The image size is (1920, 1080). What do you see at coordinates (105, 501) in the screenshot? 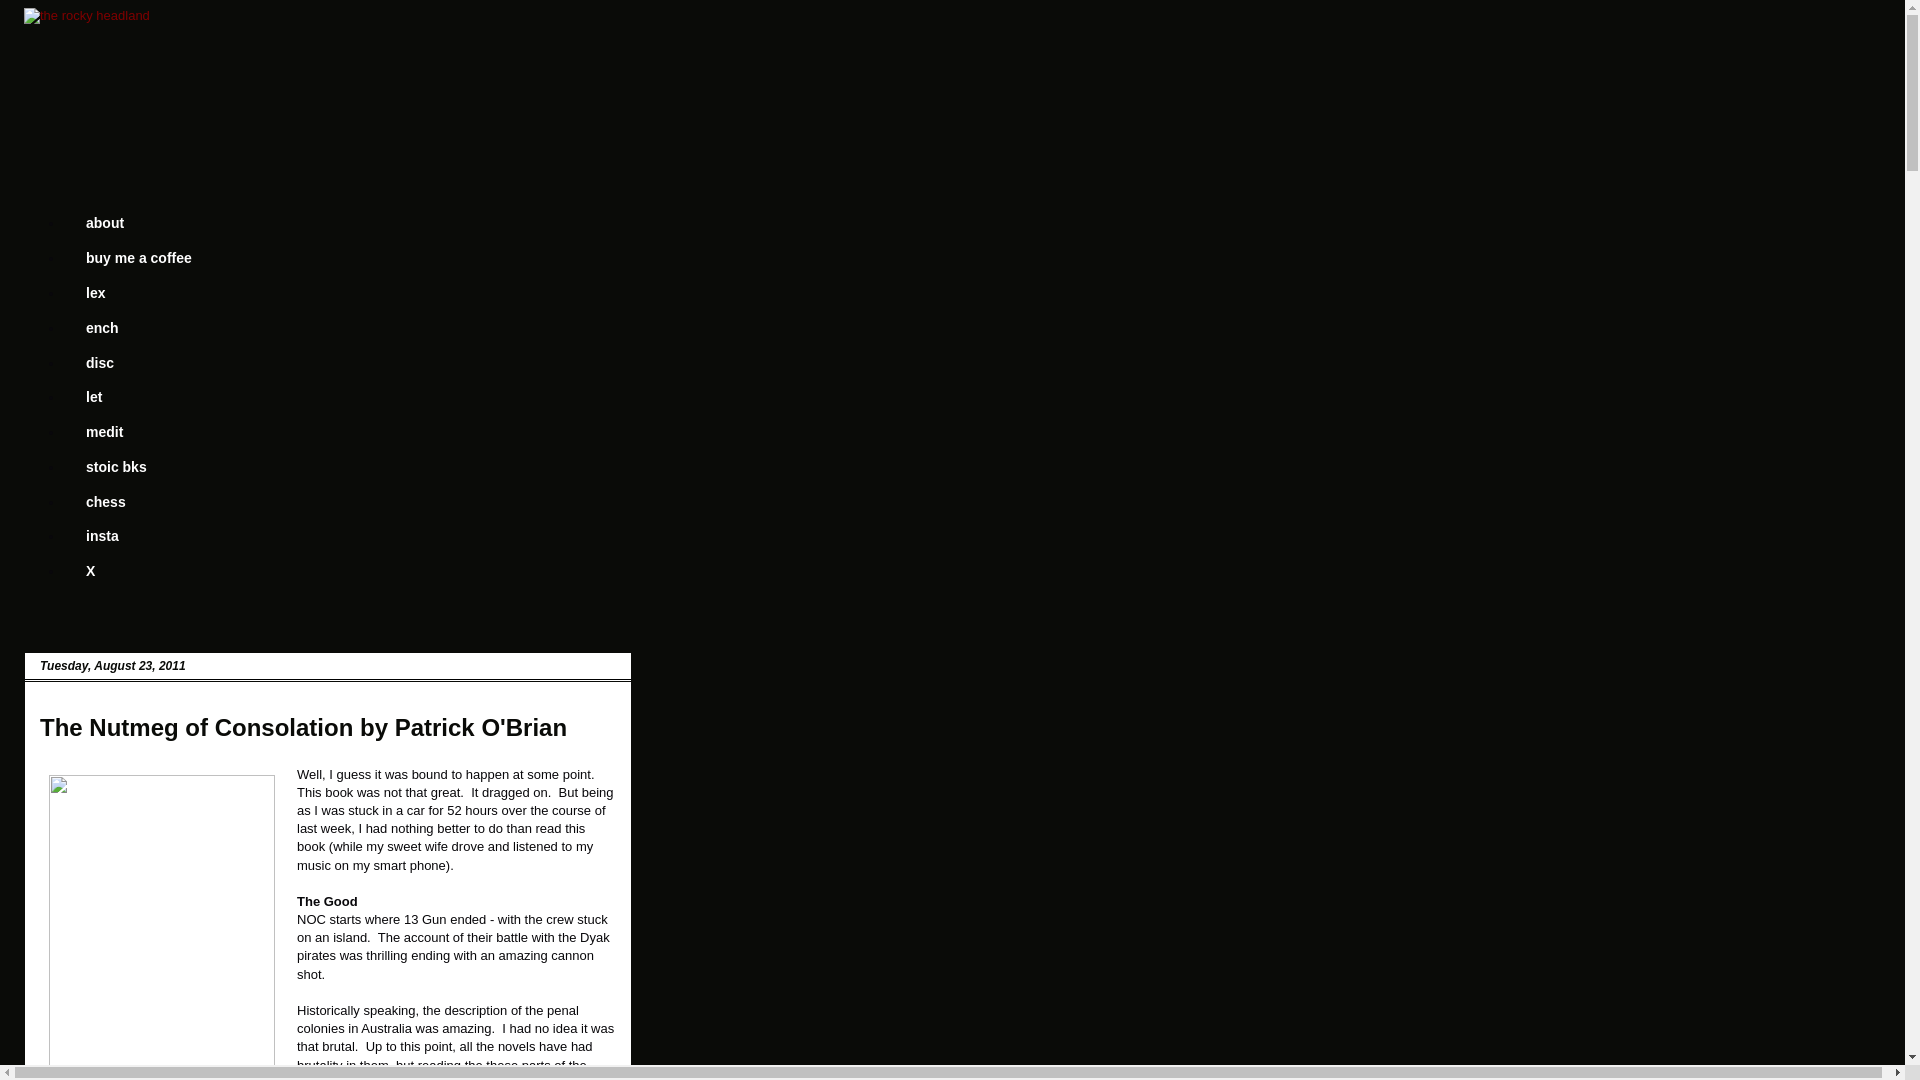
I see `chess` at bounding box center [105, 501].